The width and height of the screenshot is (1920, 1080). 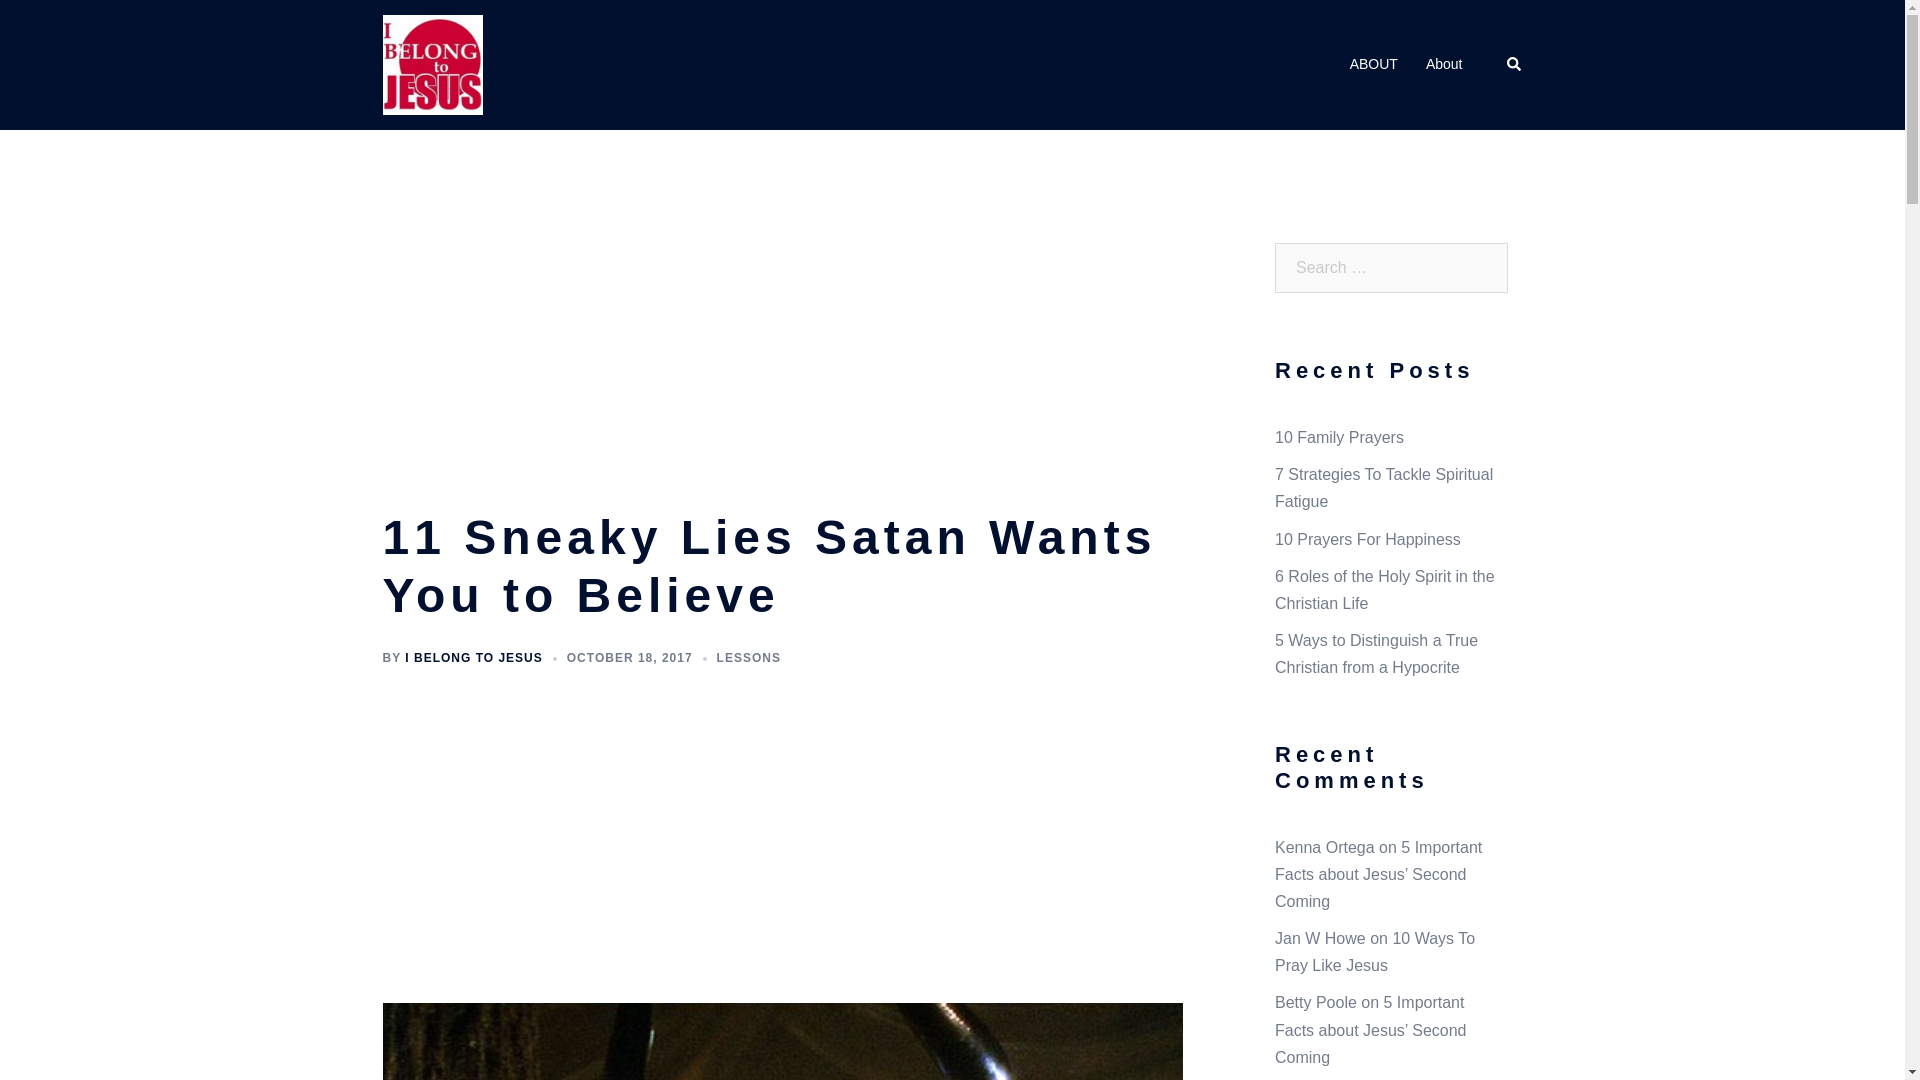 I want to click on I BELONG TO JESUS, so click(x=473, y=658).